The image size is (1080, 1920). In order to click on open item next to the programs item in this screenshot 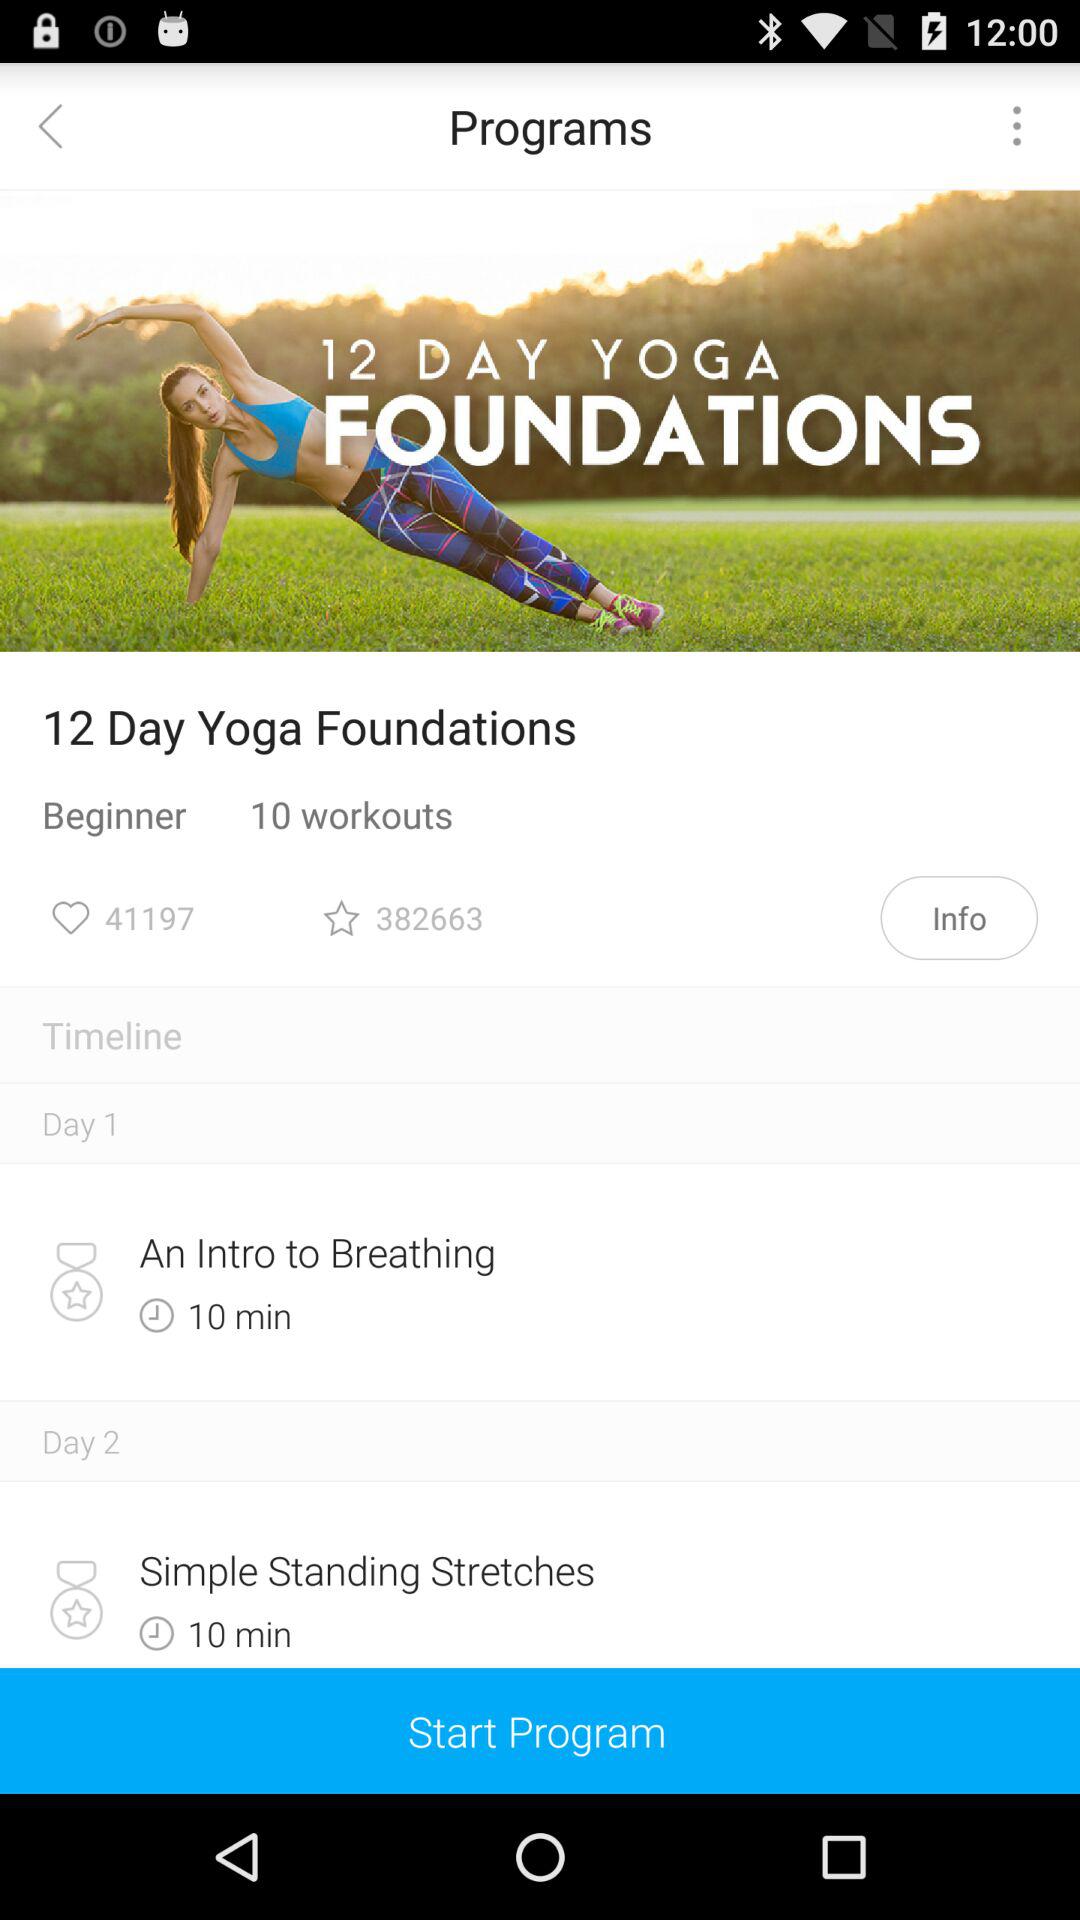, I will do `click(63, 126)`.